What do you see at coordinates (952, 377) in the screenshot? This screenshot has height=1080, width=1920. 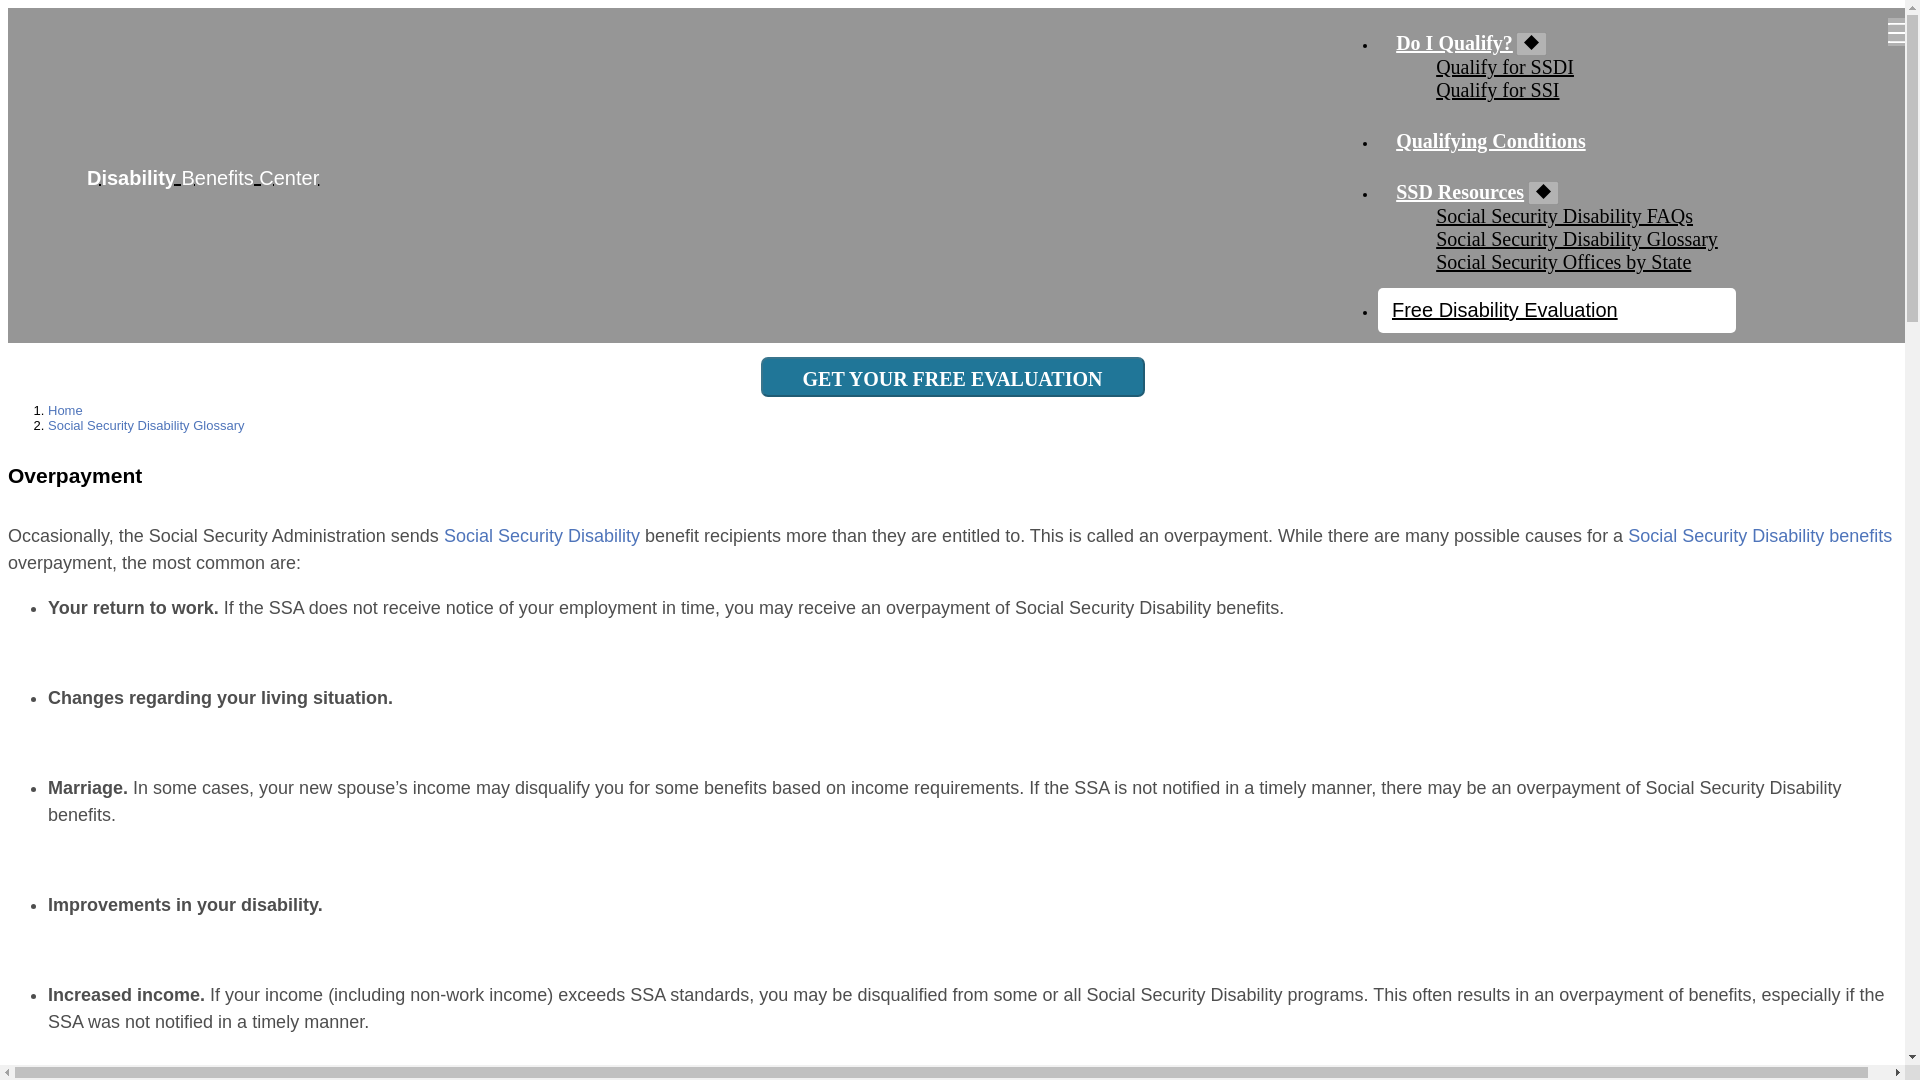 I see `GET YOUR FREE EVALUATION` at bounding box center [952, 377].